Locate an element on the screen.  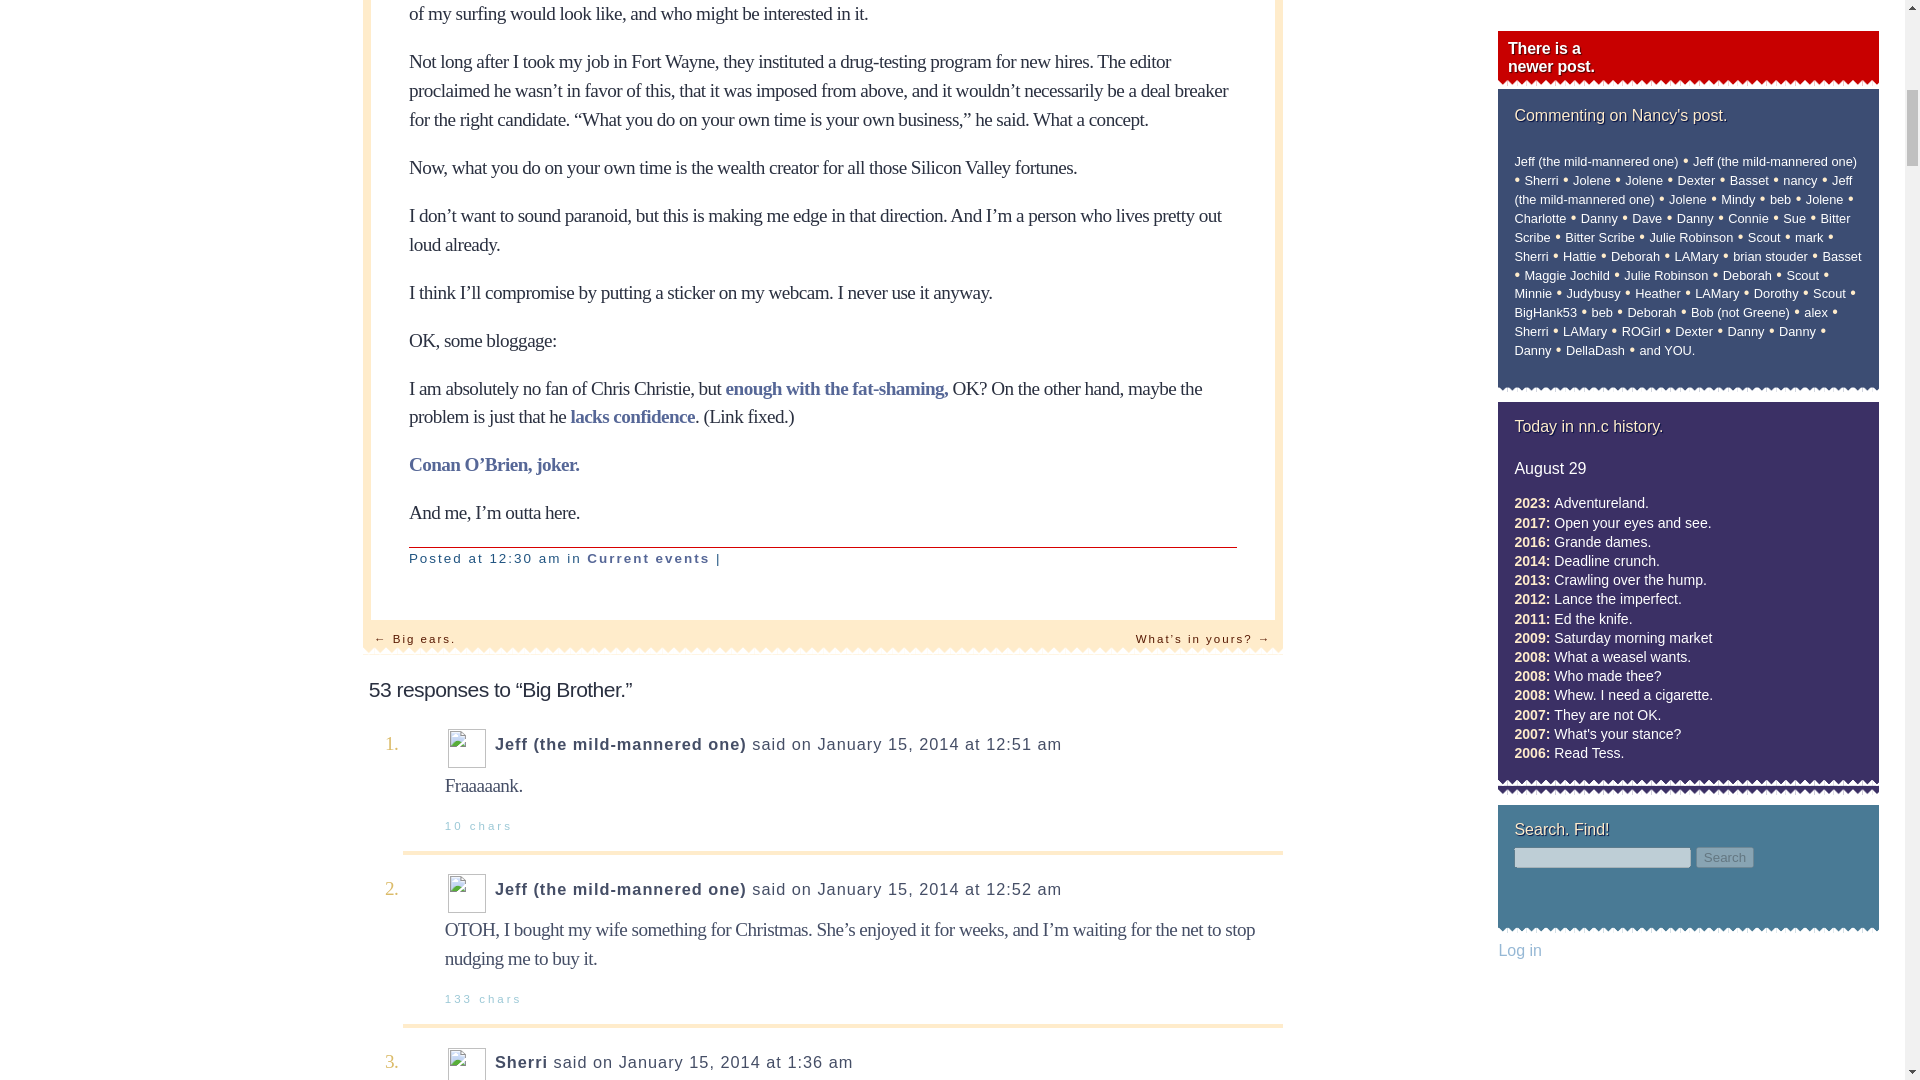
lacks confidence is located at coordinates (632, 416).